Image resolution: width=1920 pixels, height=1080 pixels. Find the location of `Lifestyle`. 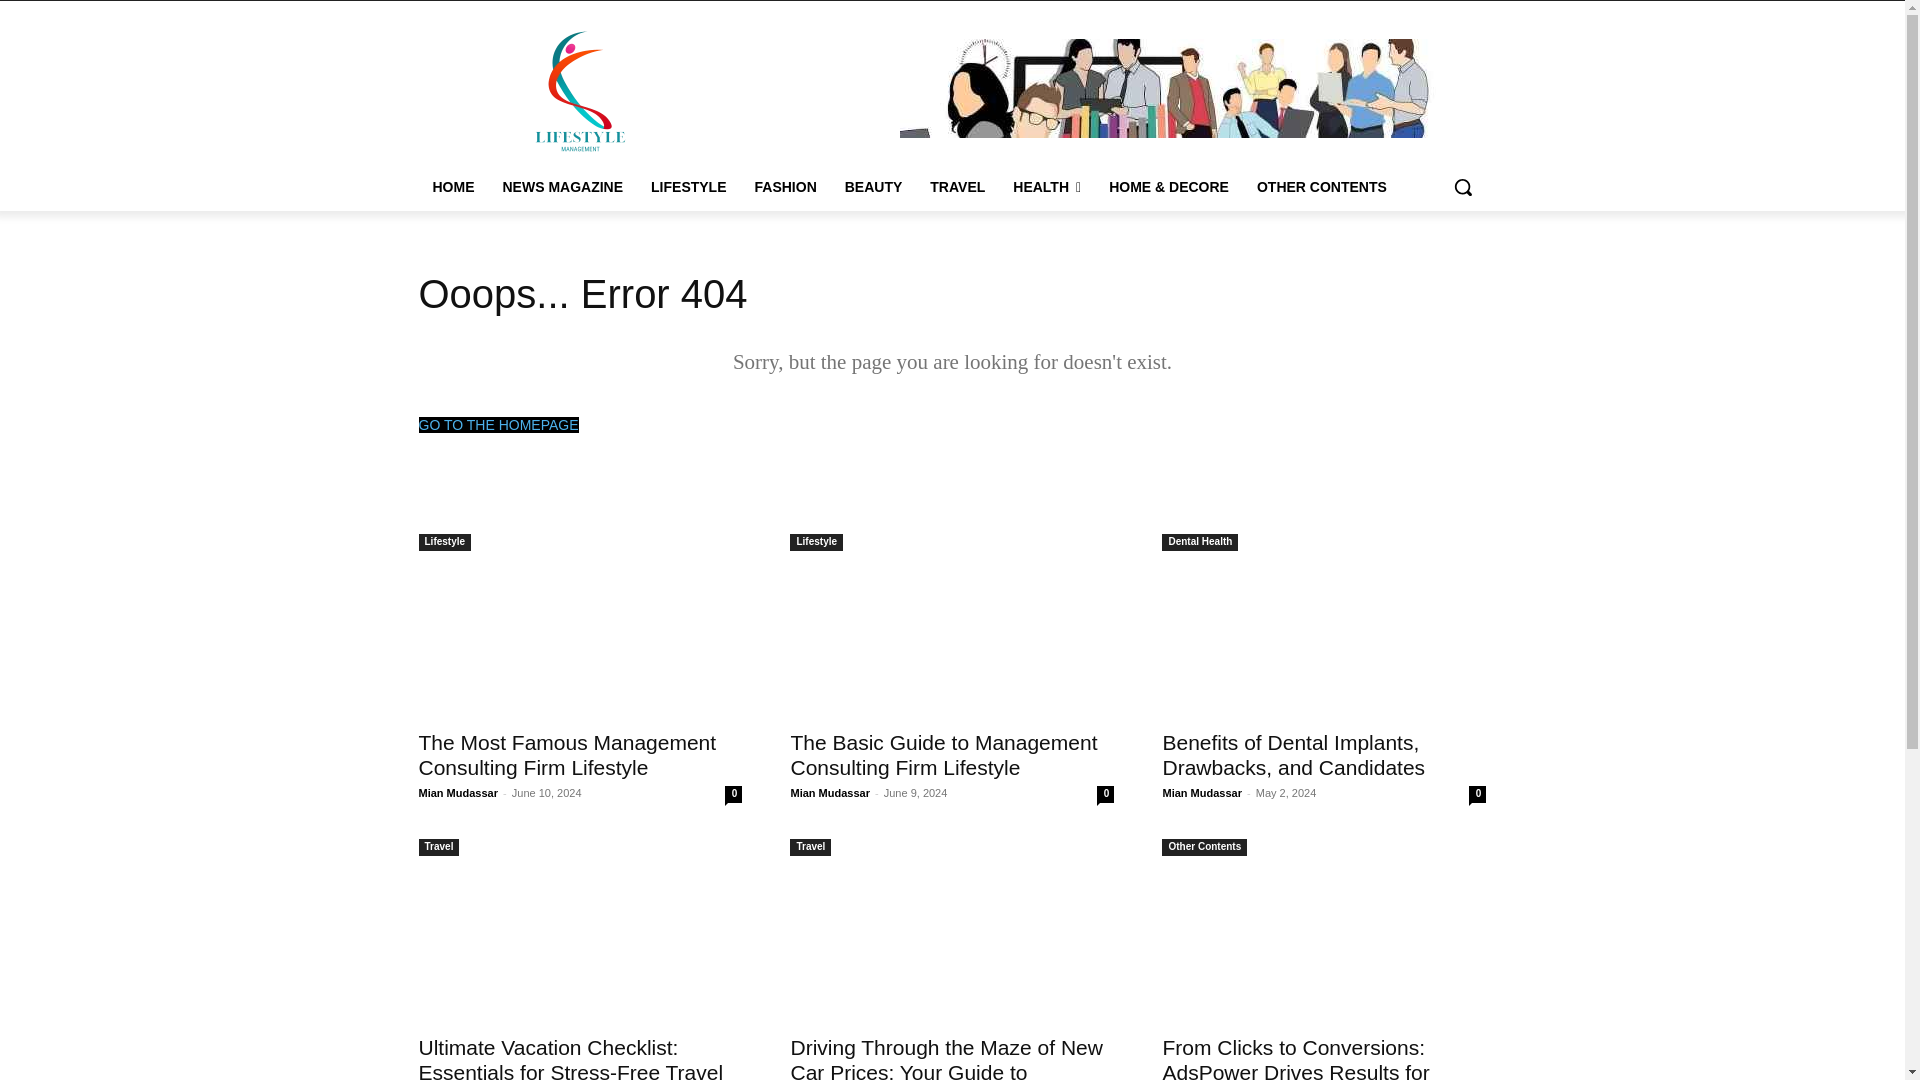

Lifestyle is located at coordinates (444, 542).